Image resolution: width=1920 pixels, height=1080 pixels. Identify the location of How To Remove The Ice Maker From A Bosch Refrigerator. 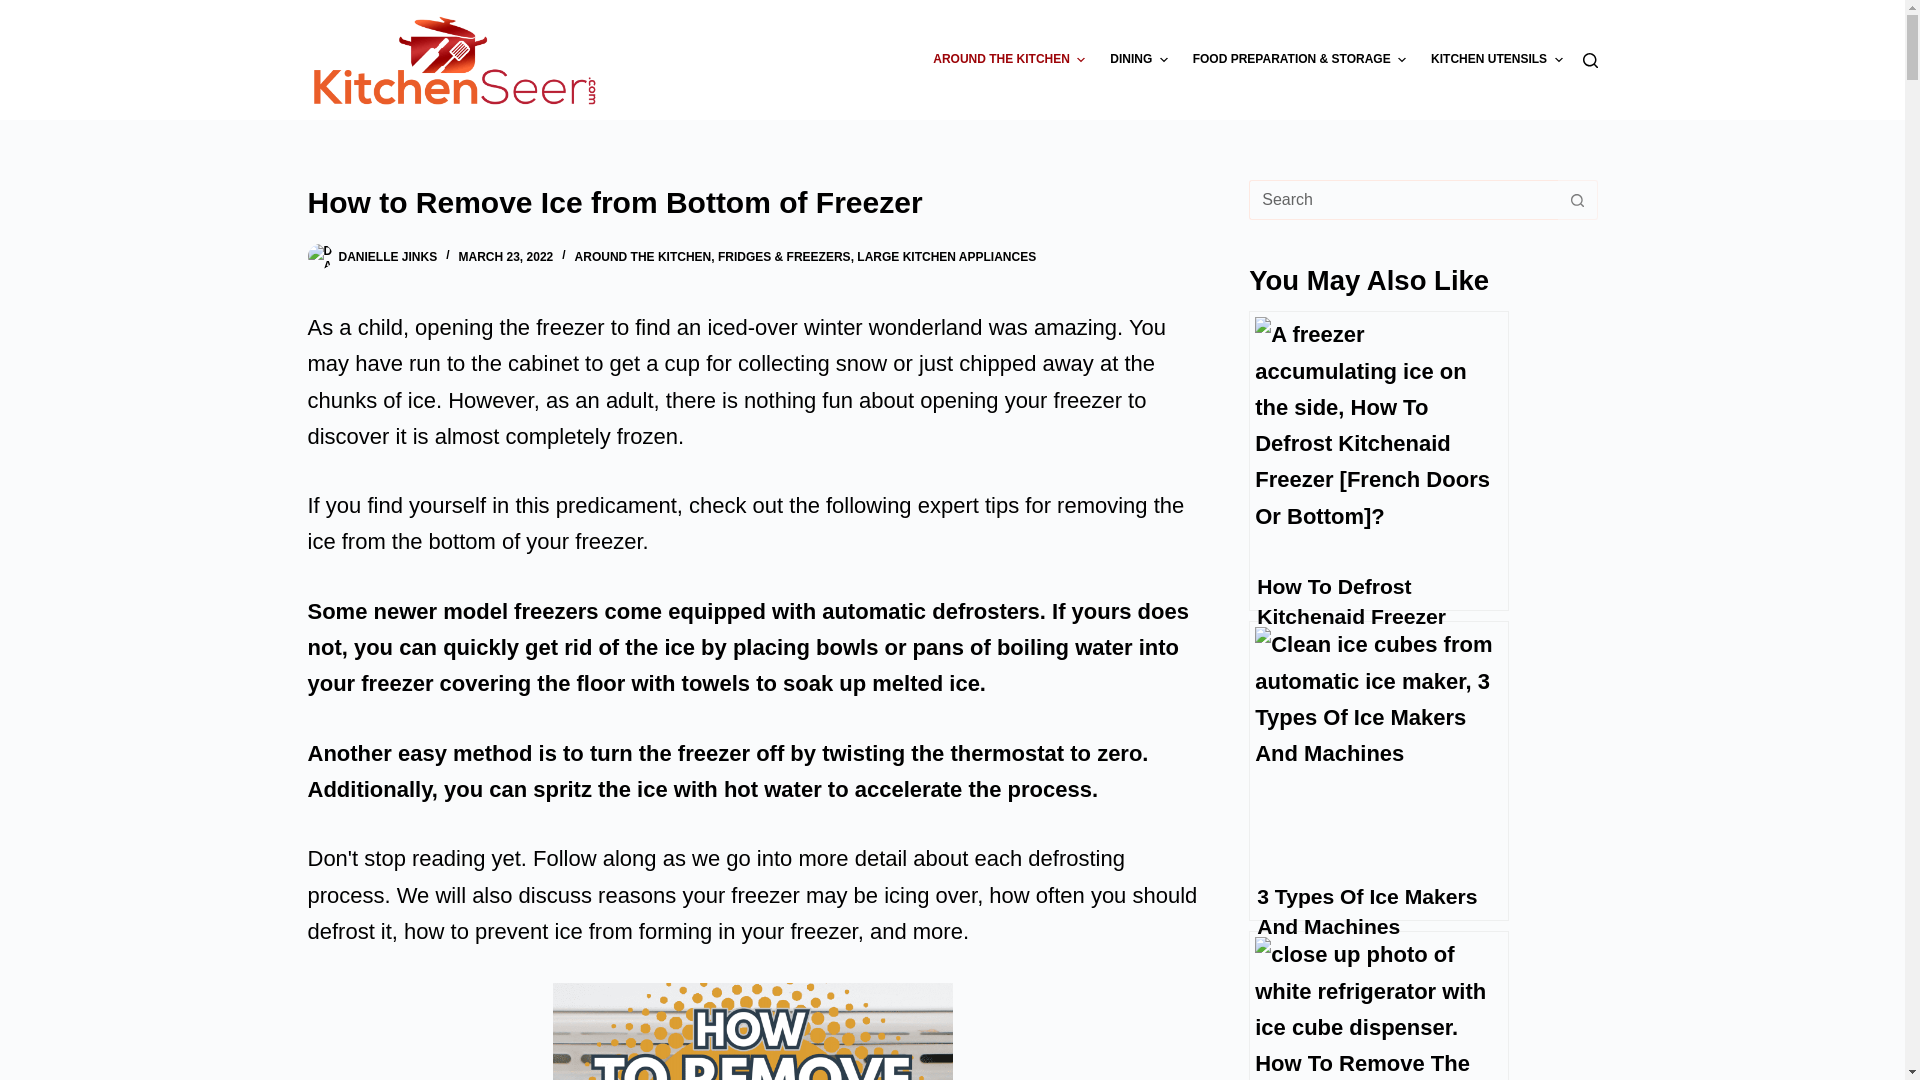
(1379, 1005).